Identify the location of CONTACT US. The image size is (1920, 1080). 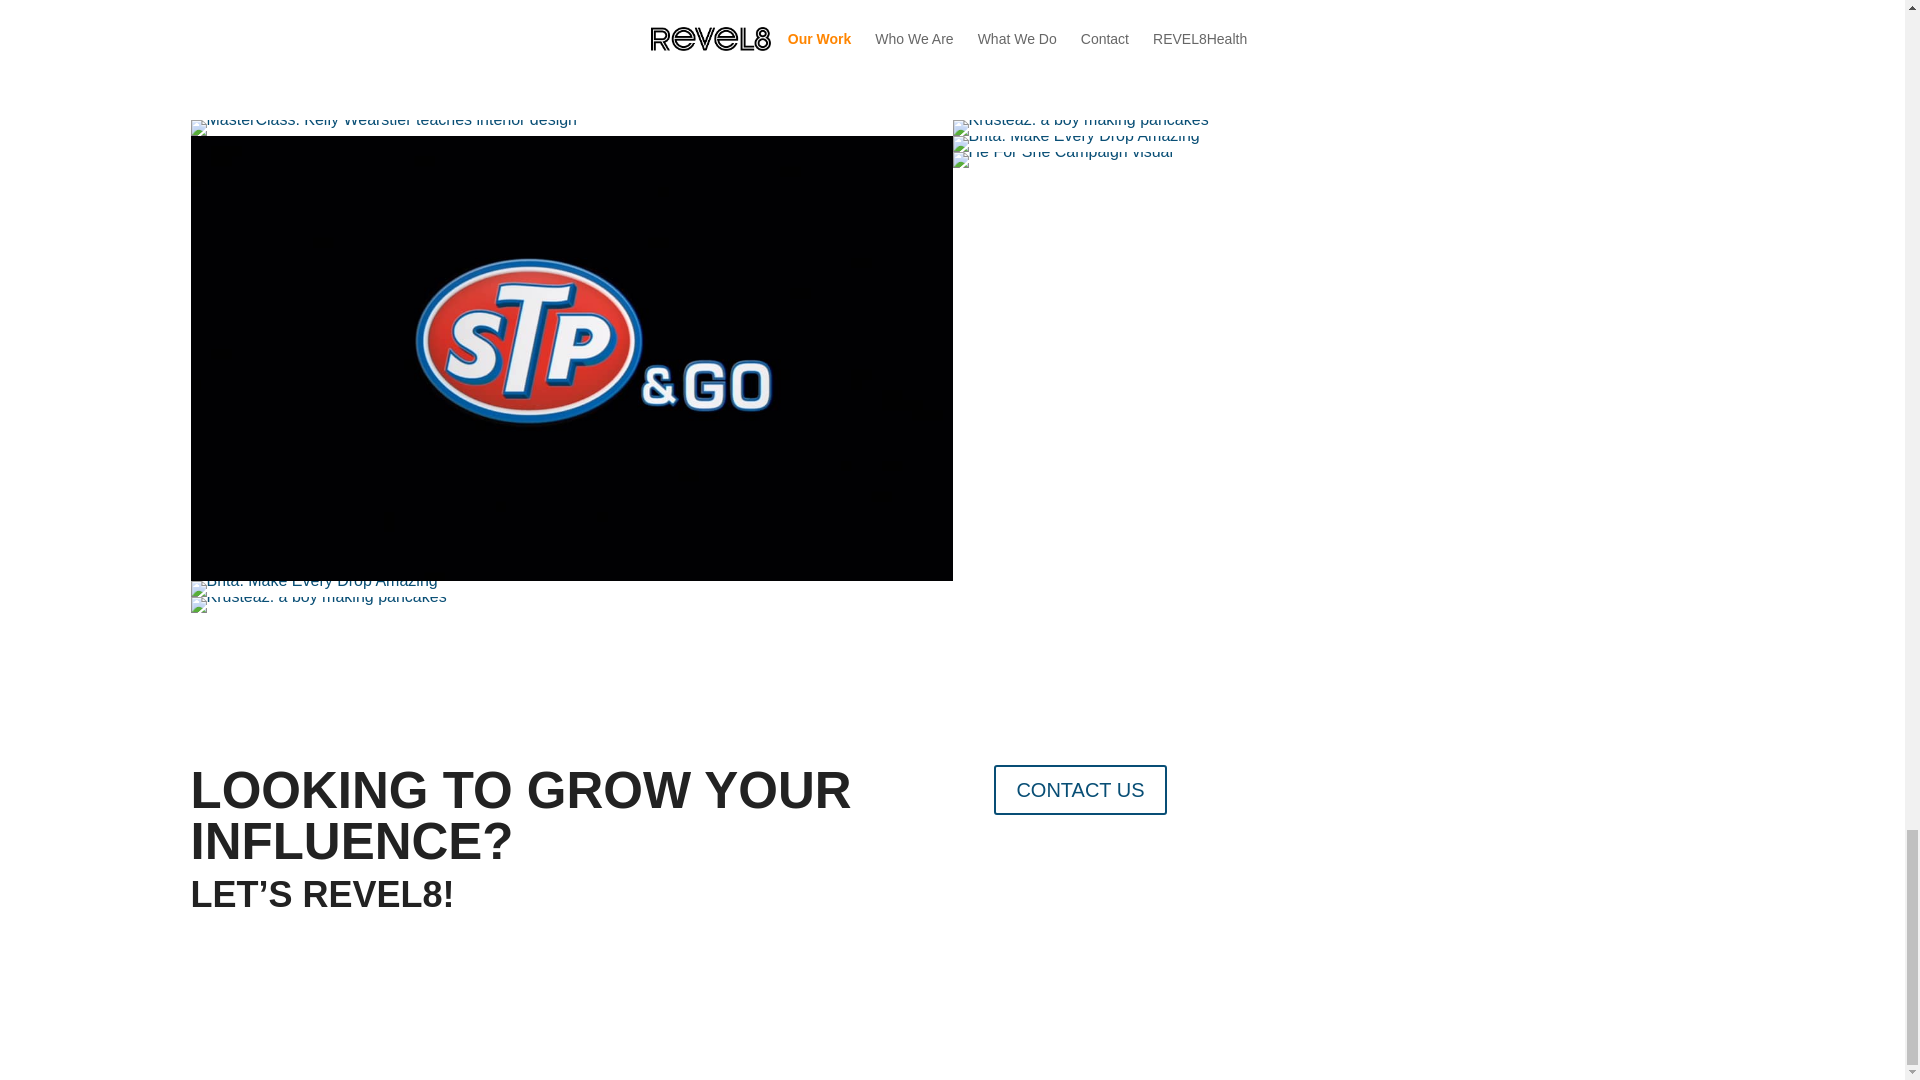
(1080, 790).